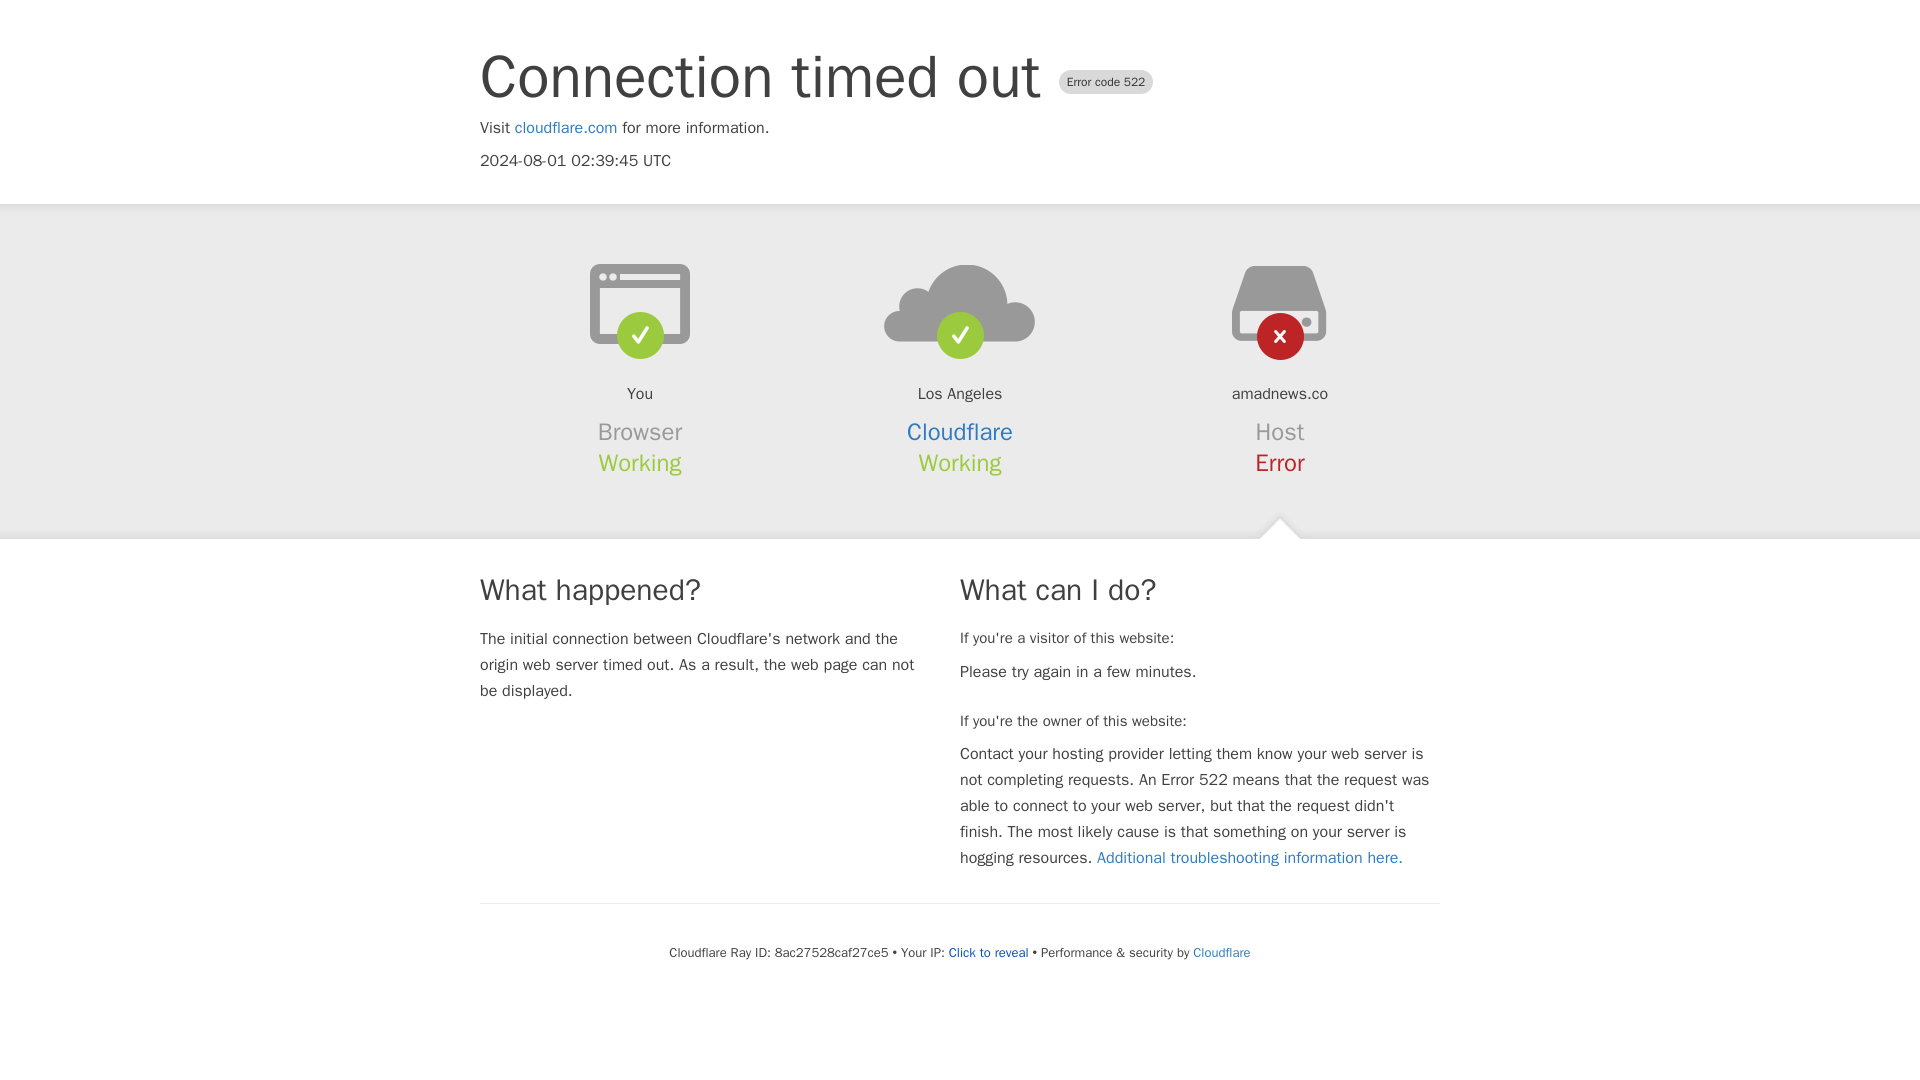 This screenshot has height=1080, width=1920. I want to click on Additional troubleshooting information here., so click(1250, 858).